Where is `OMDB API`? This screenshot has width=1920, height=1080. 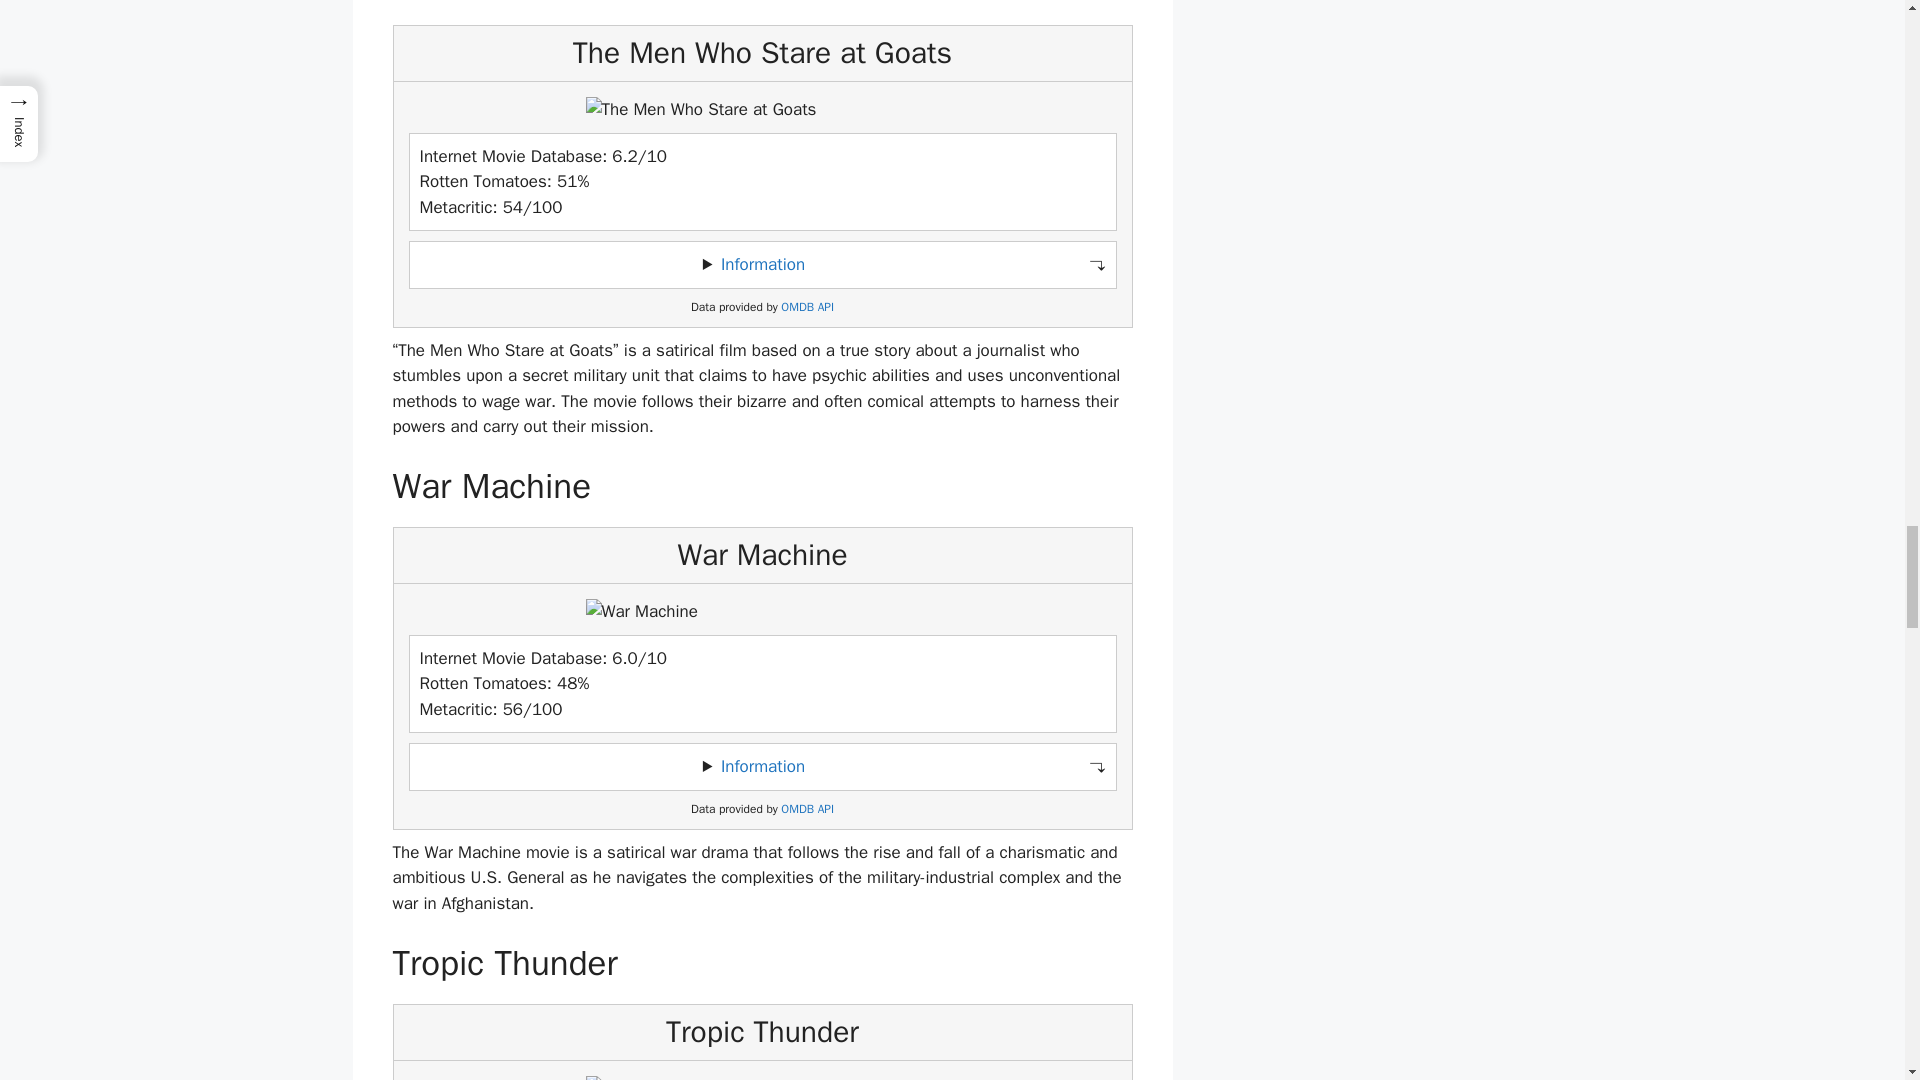 OMDB API is located at coordinates (807, 809).